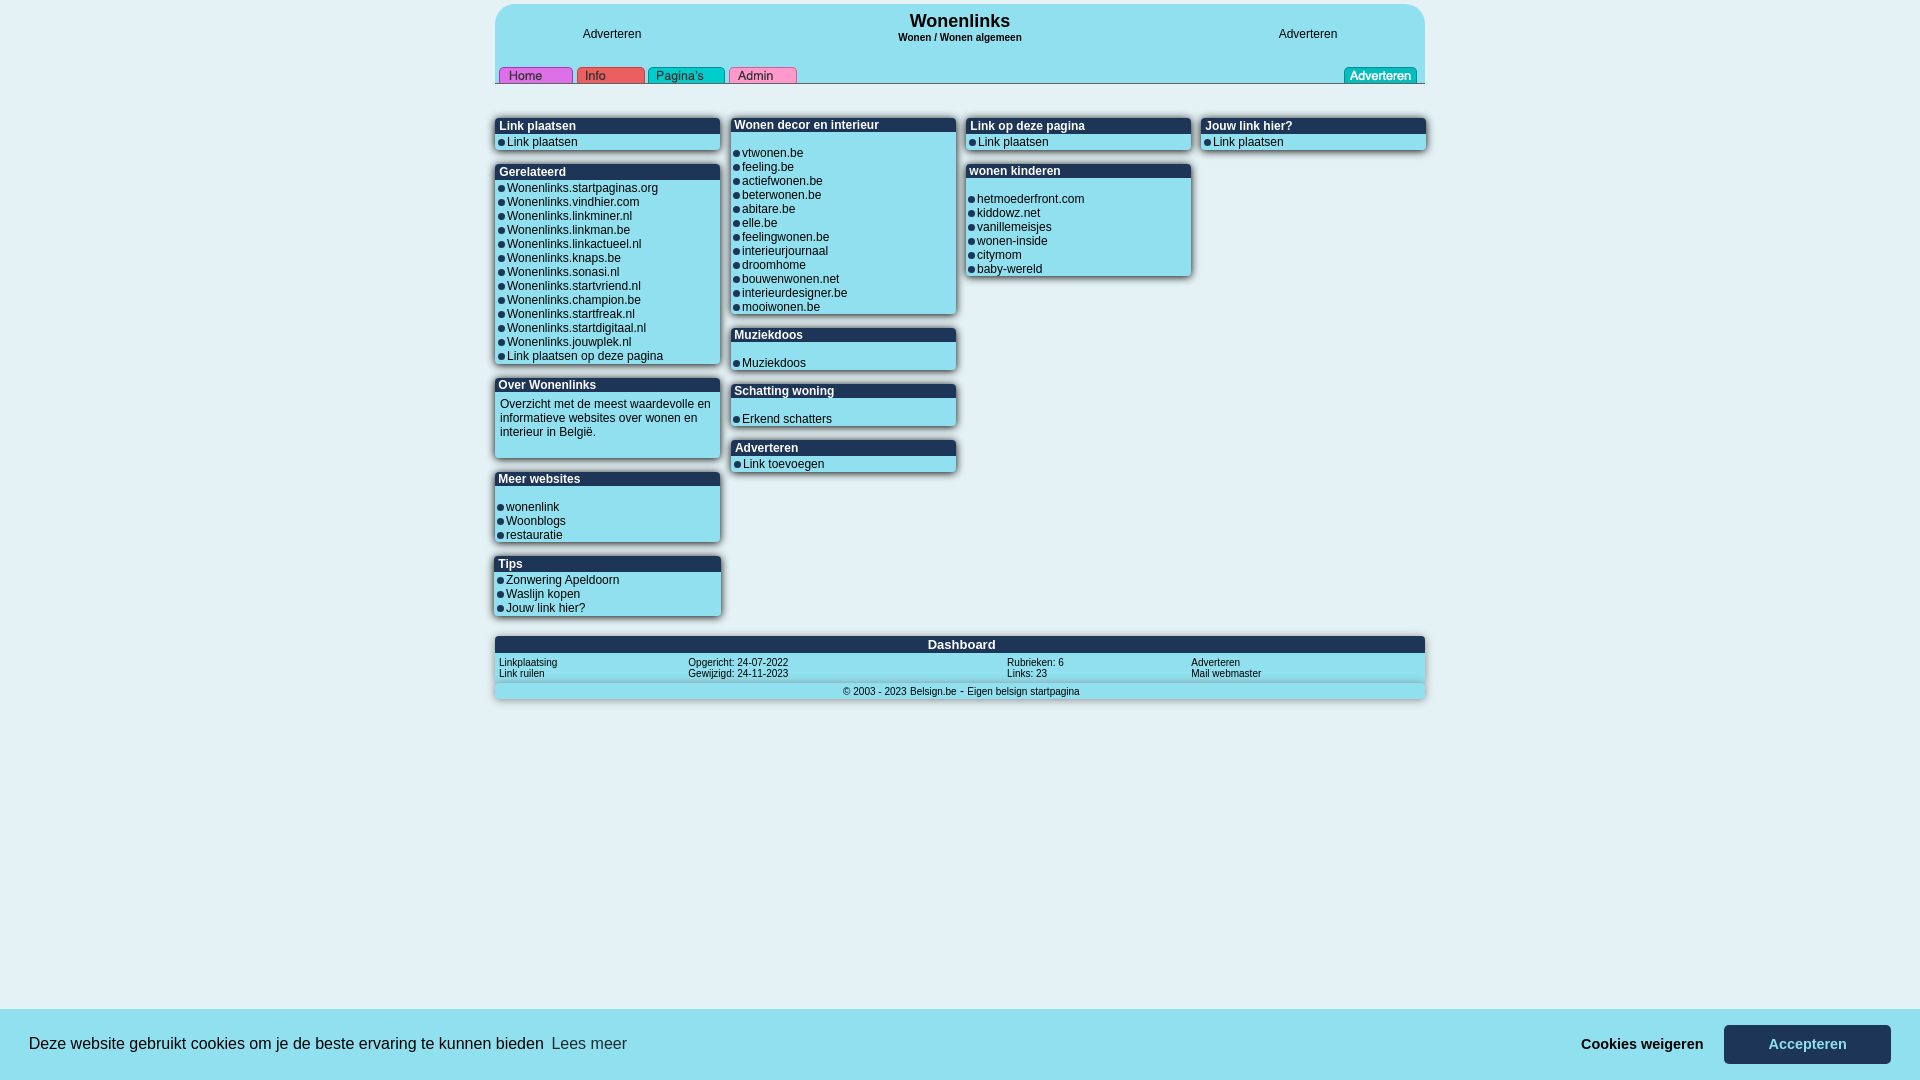 The height and width of the screenshot is (1080, 1920). Describe the element at coordinates (612, 34) in the screenshot. I see `Adverteren` at that location.